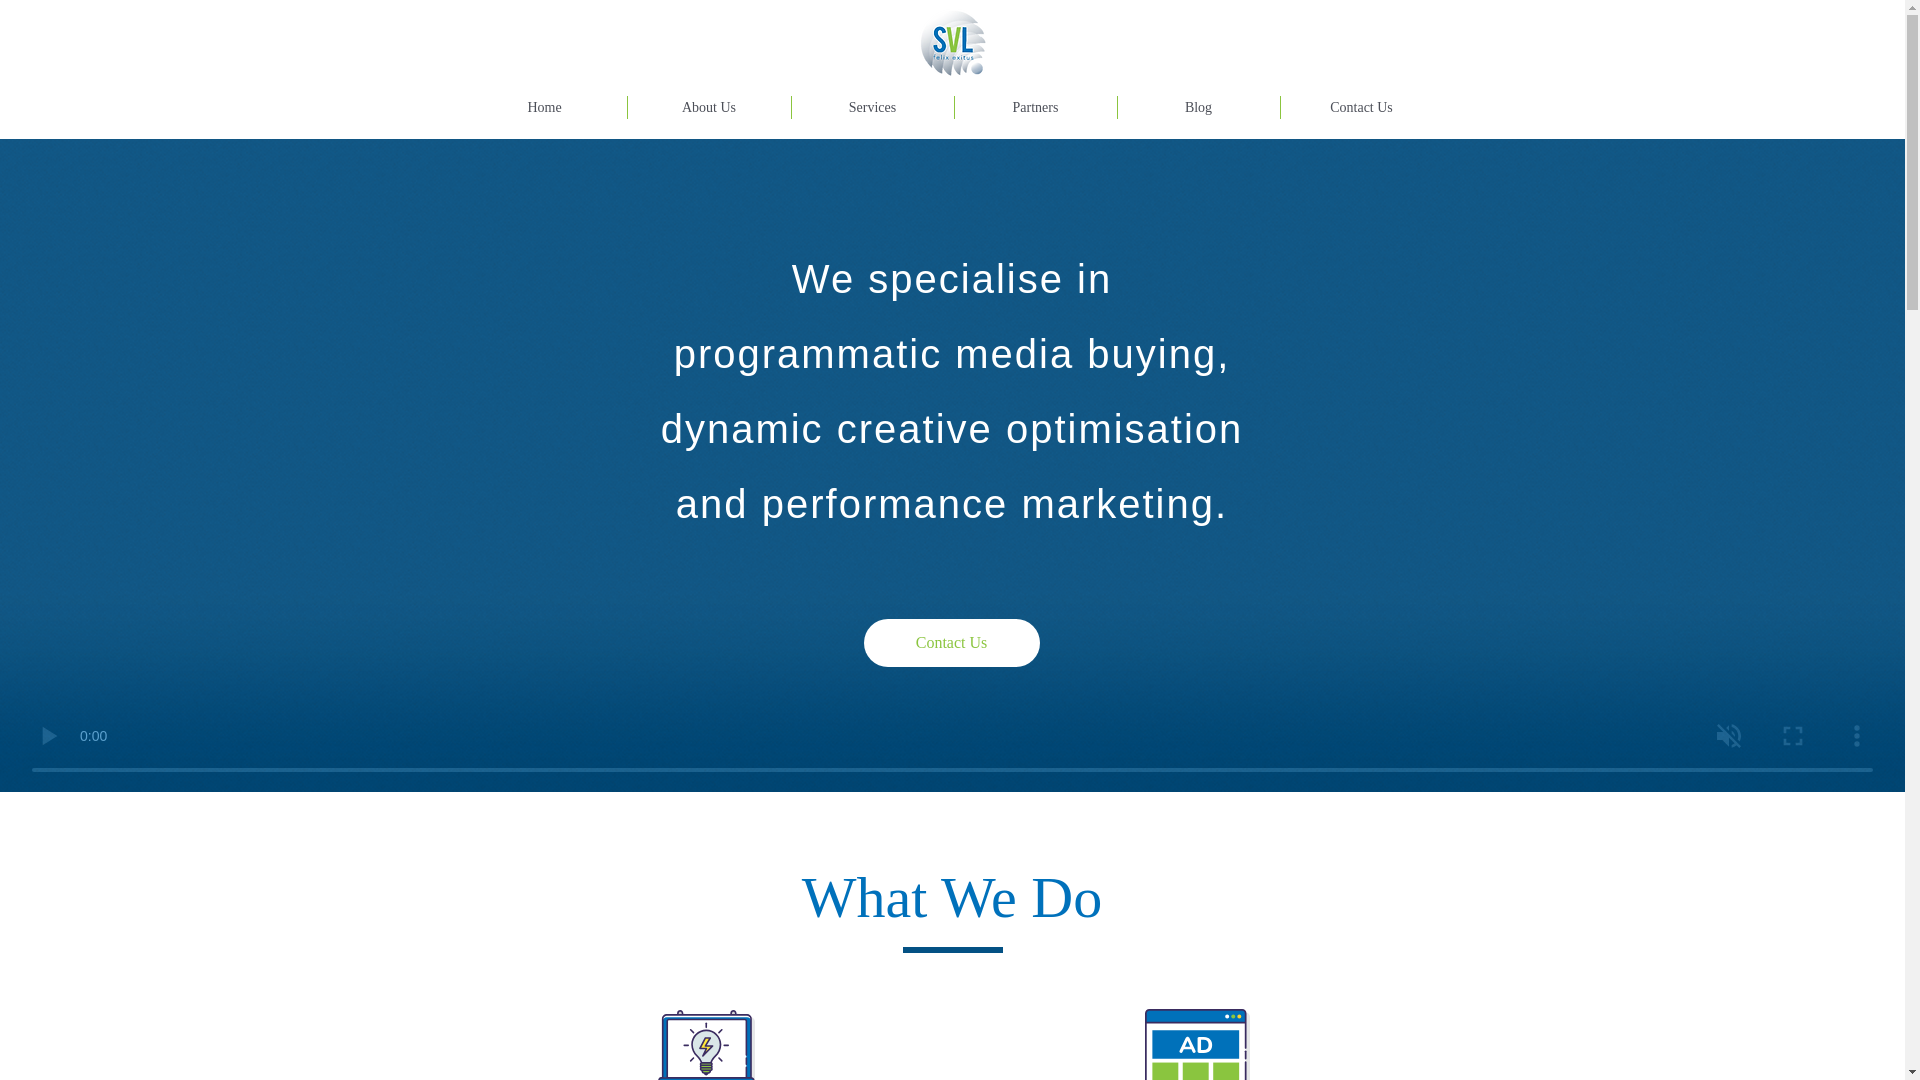 The height and width of the screenshot is (1080, 1920). I want to click on Home, so click(544, 107).